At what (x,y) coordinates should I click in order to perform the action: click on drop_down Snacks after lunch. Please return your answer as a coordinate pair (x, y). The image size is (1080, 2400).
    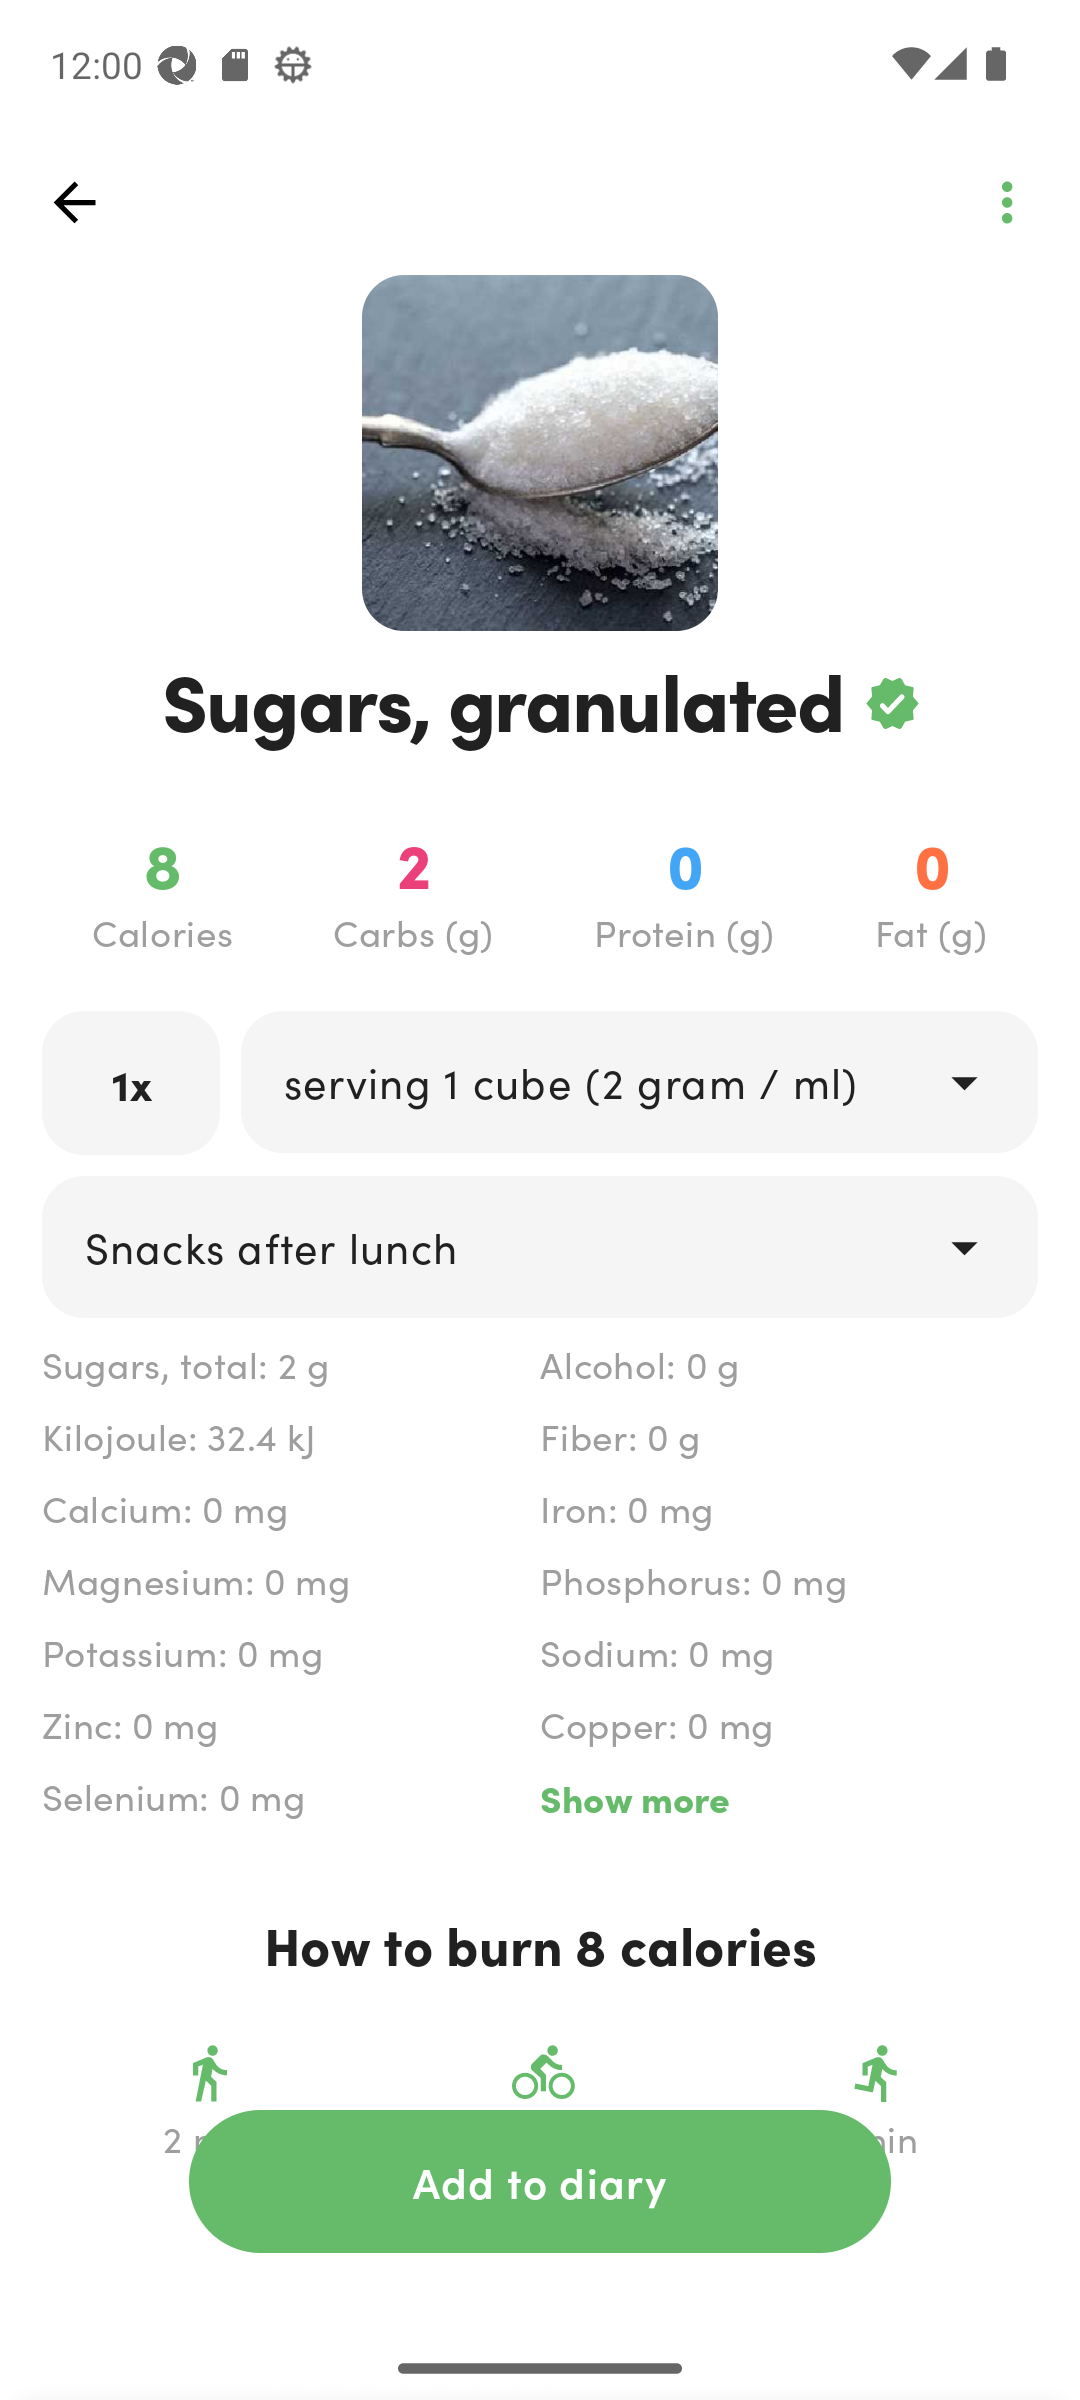
    Looking at the image, I should click on (540, 1246).